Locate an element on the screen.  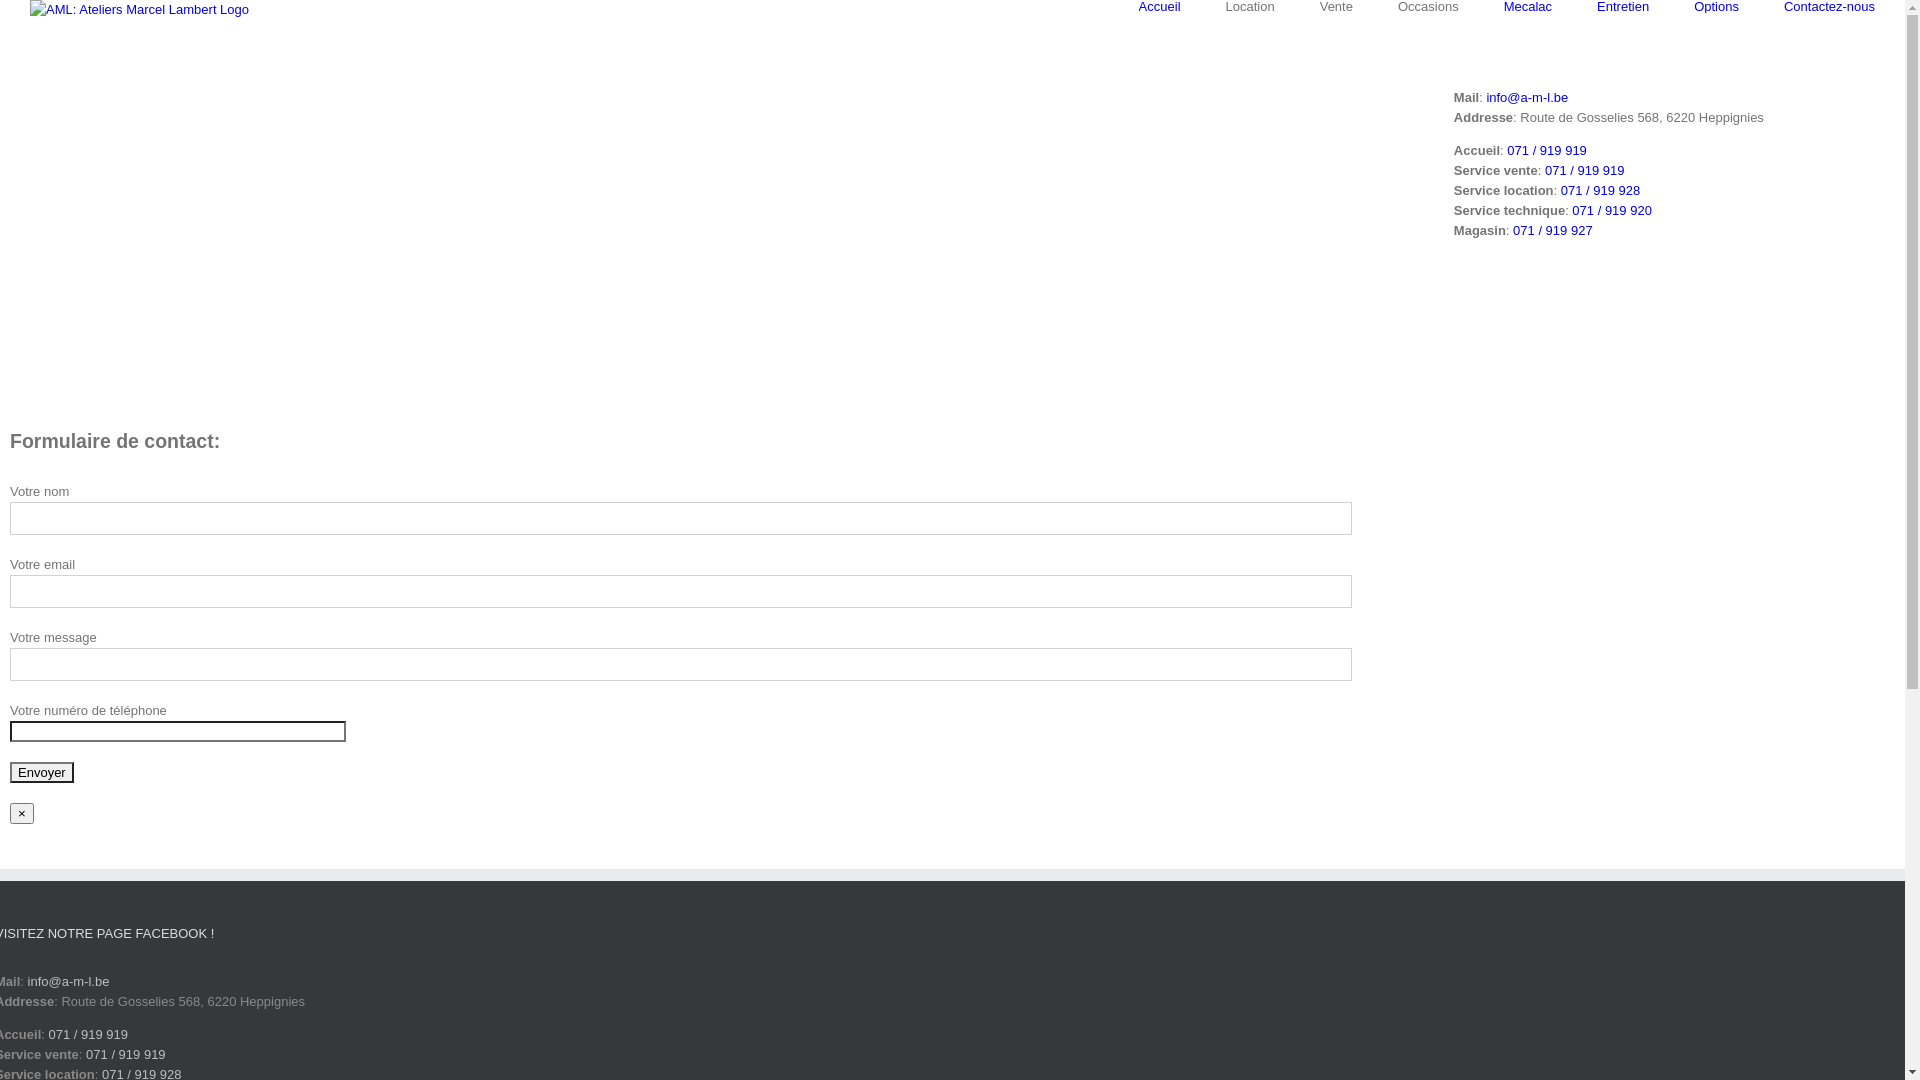
Accueil is located at coordinates (1160, 6).